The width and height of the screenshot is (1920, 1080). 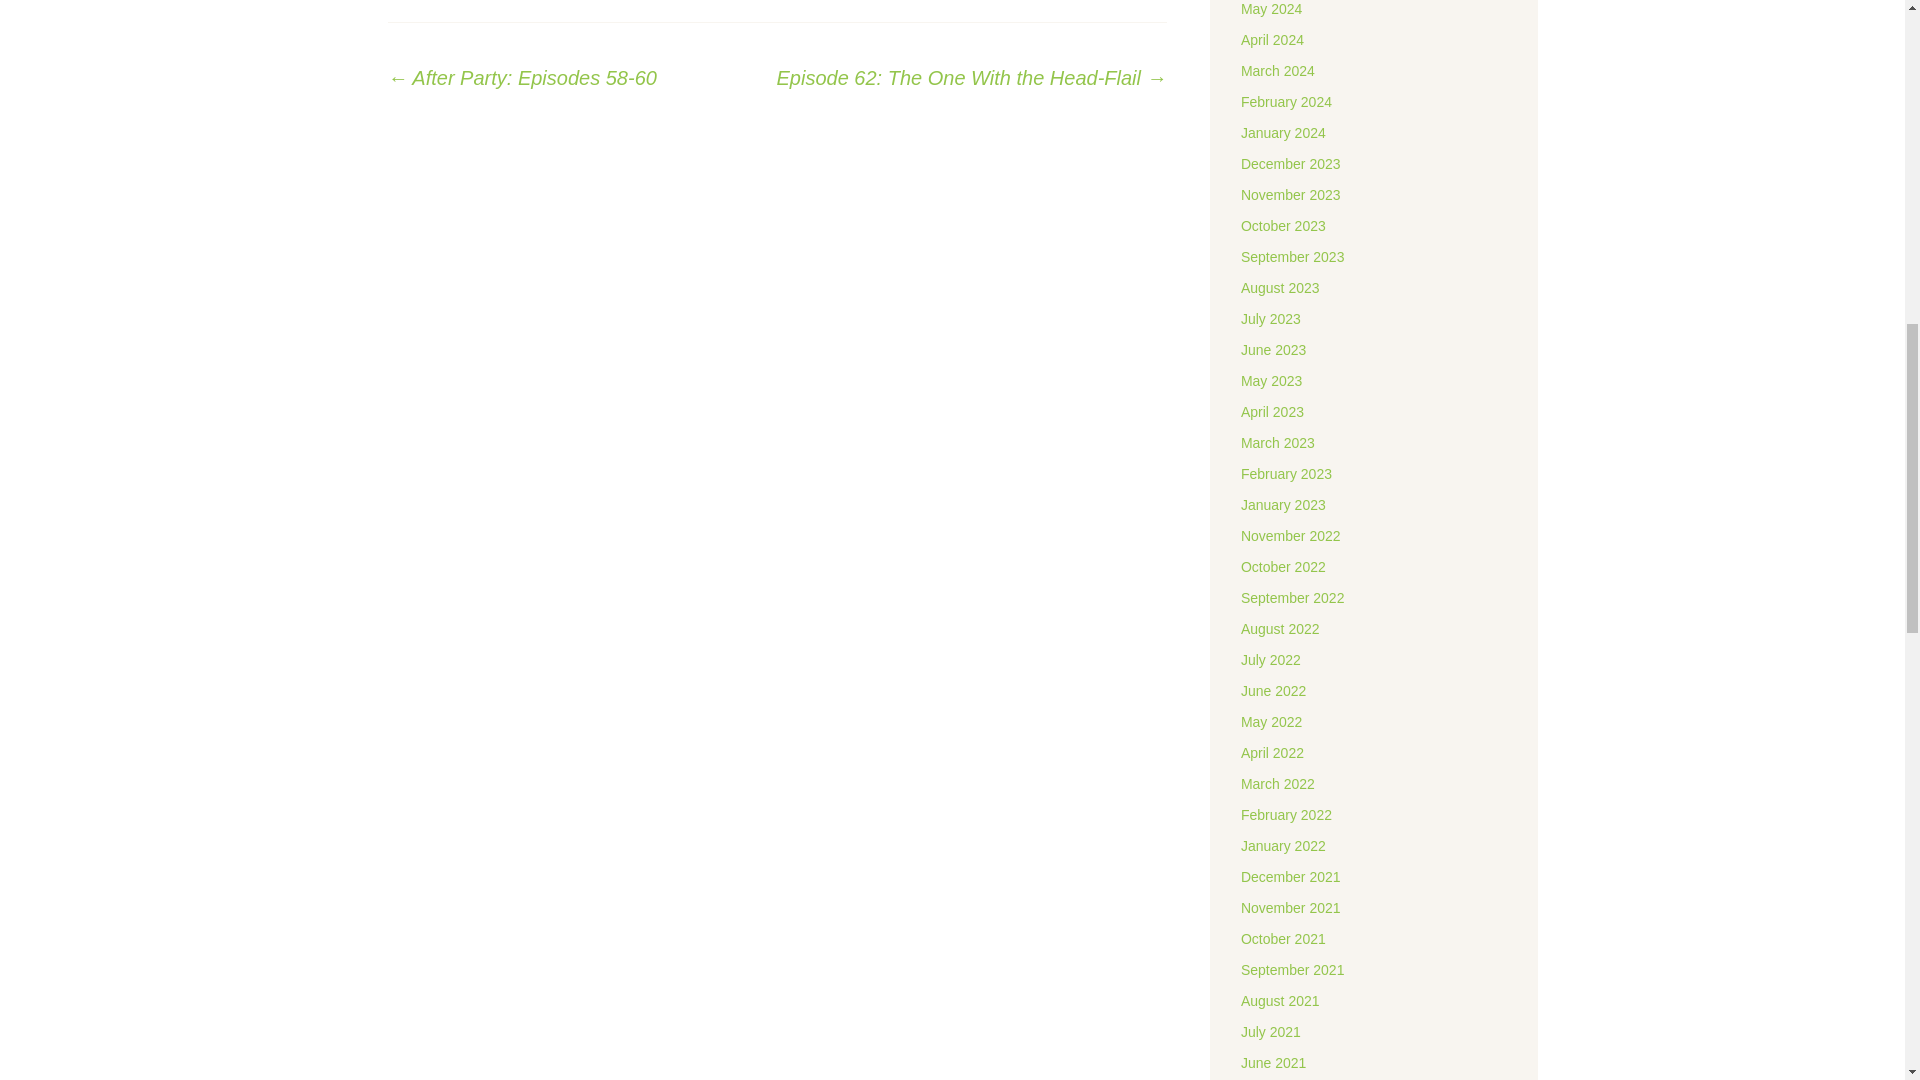 What do you see at coordinates (1292, 256) in the screenshot?
I see `September 2023` at bounding box center [1292, 256].